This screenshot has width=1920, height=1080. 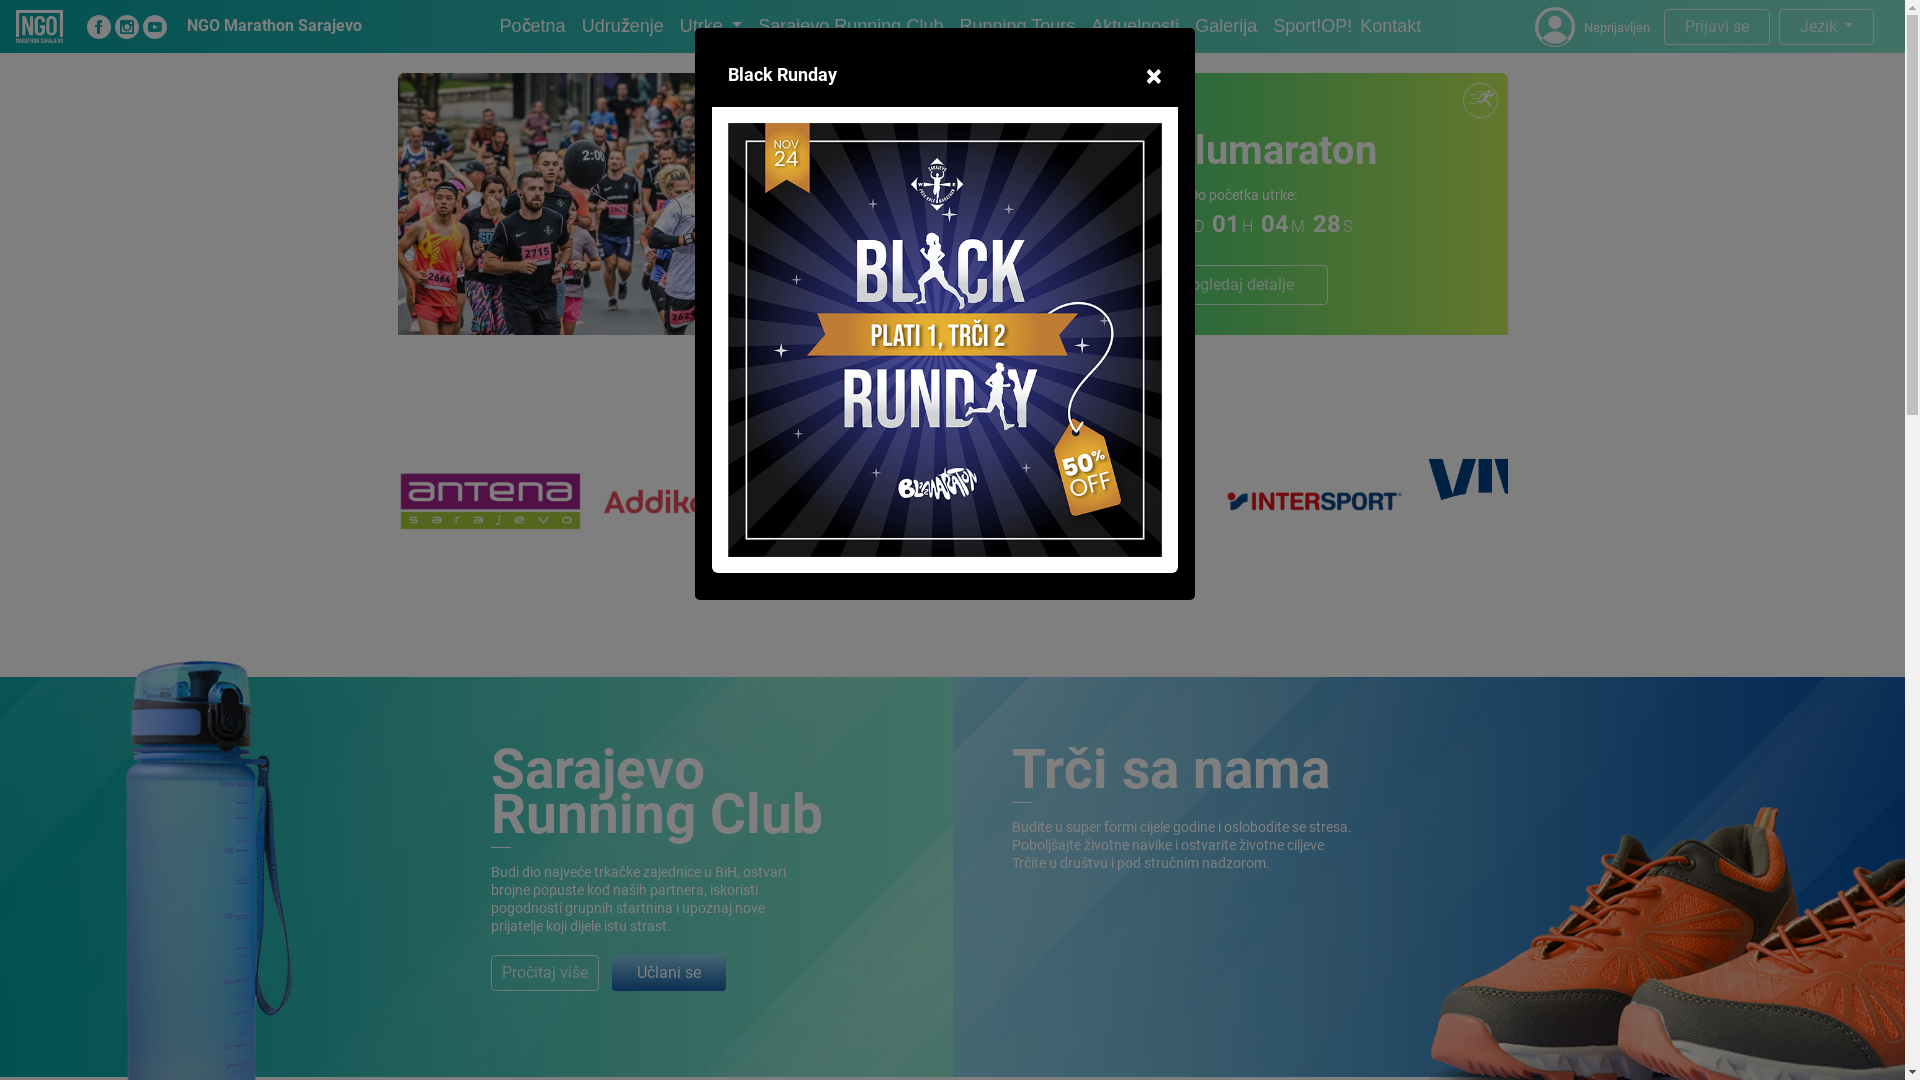 I want to click on Prijavi se, so click(x=1717, y=27).